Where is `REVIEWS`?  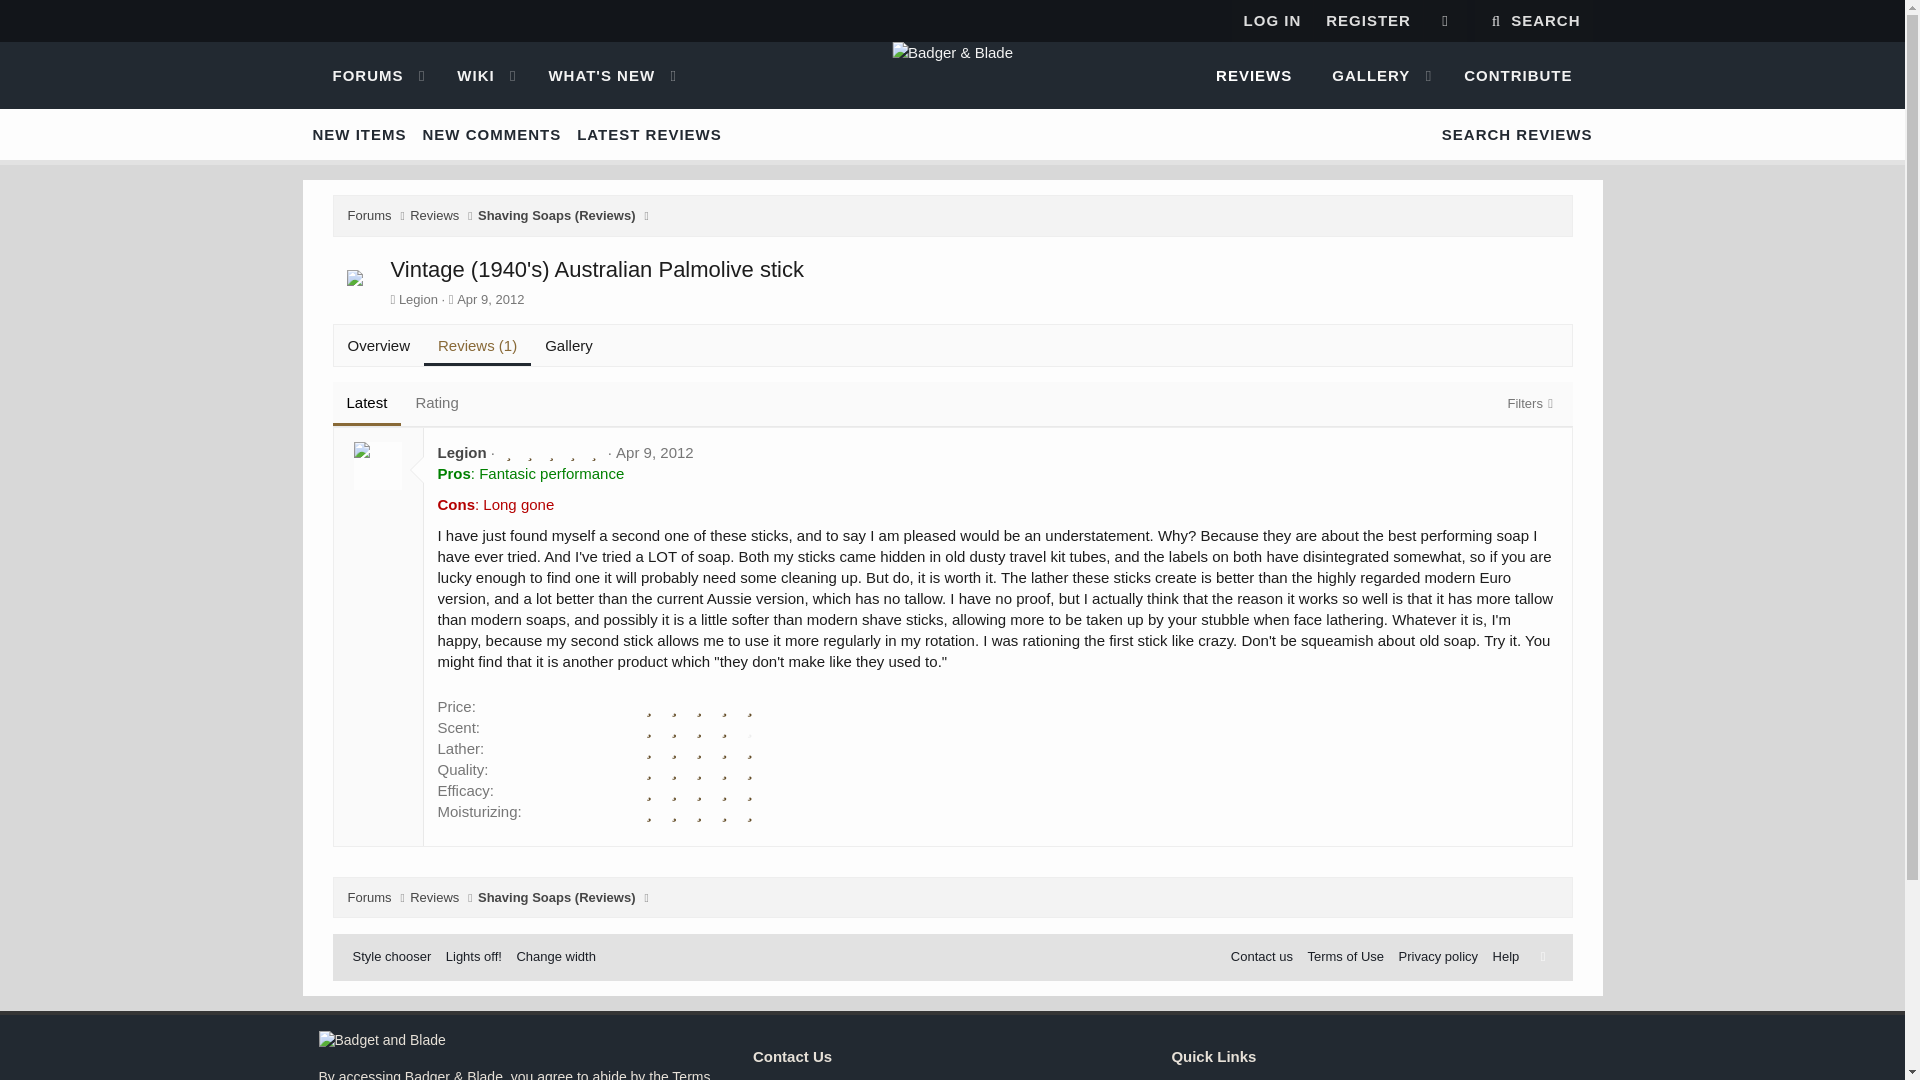
REVIEWS is located at coordinates (1254, 76).